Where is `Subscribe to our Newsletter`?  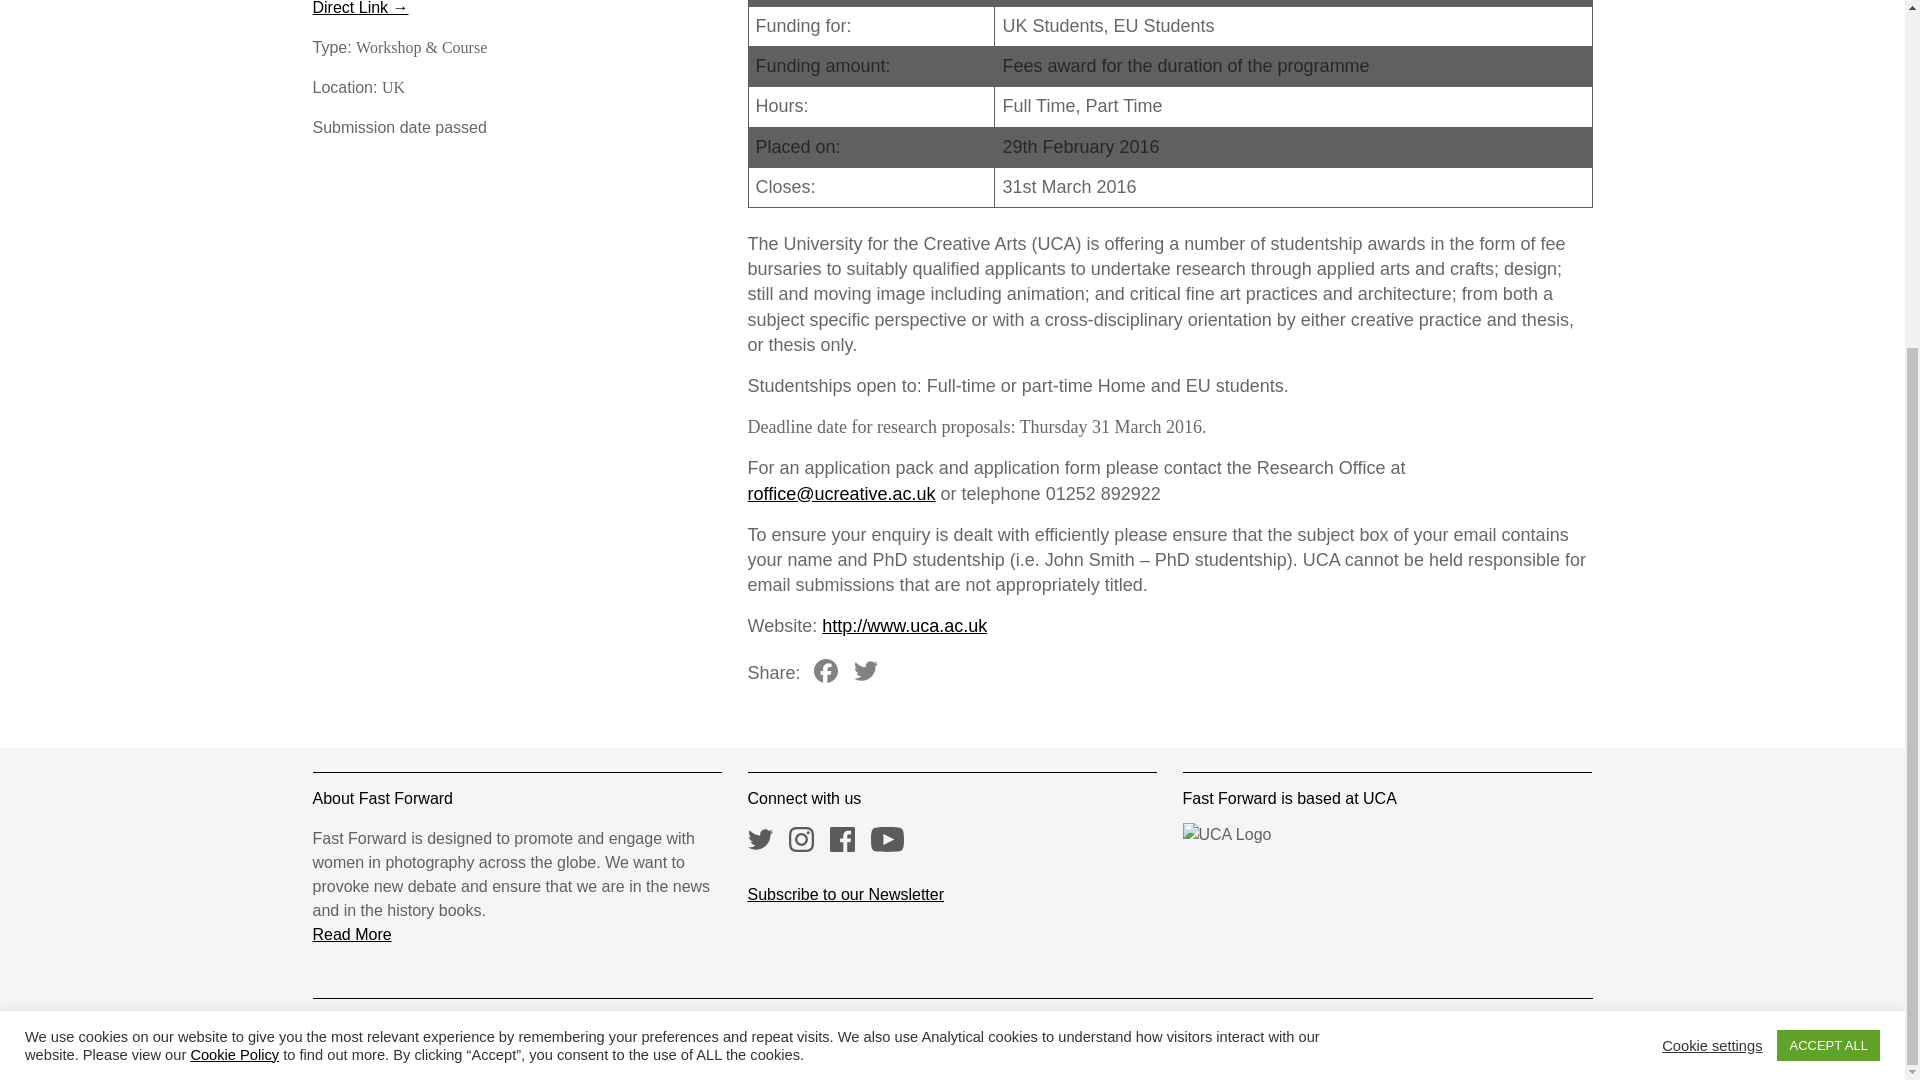
Subscribe to our Newsletter is located at coordinates (846, 894).